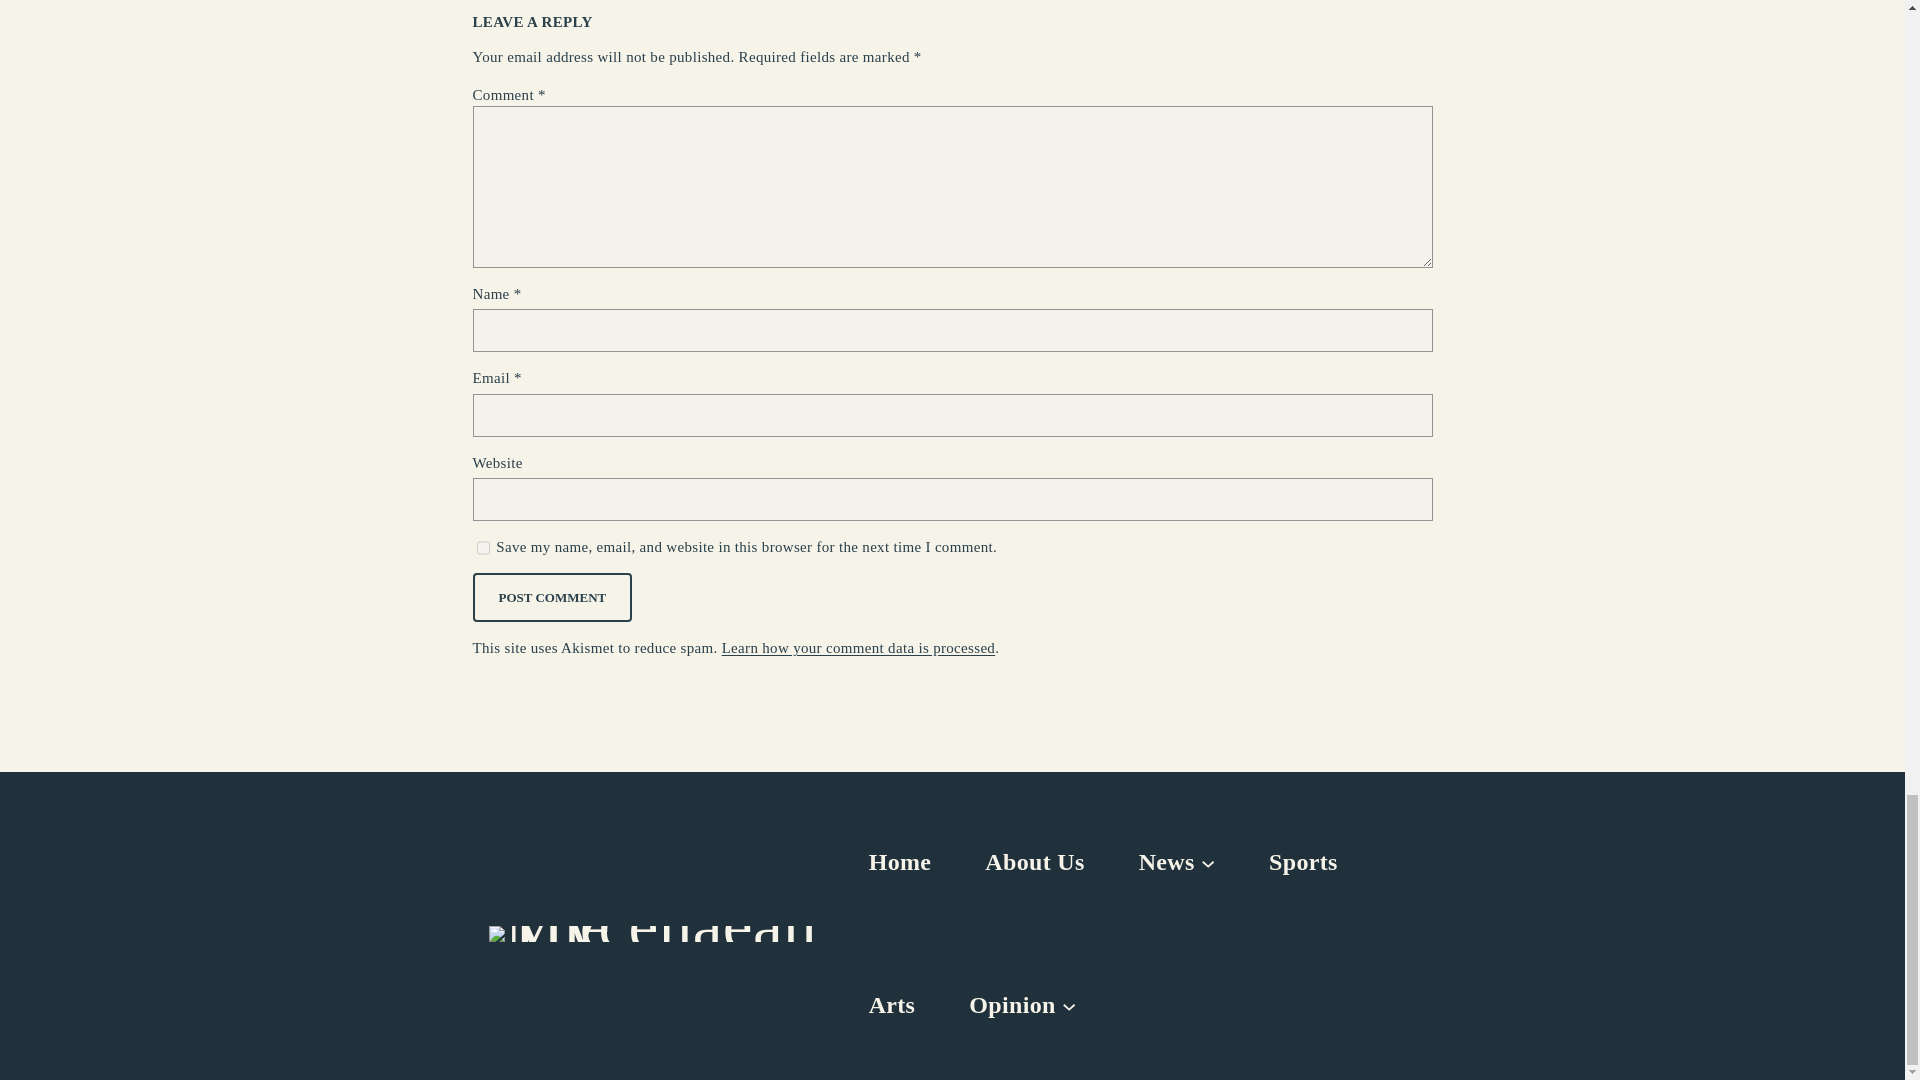  I want to click on Learn how your comment data is processed, so click(858, 648).